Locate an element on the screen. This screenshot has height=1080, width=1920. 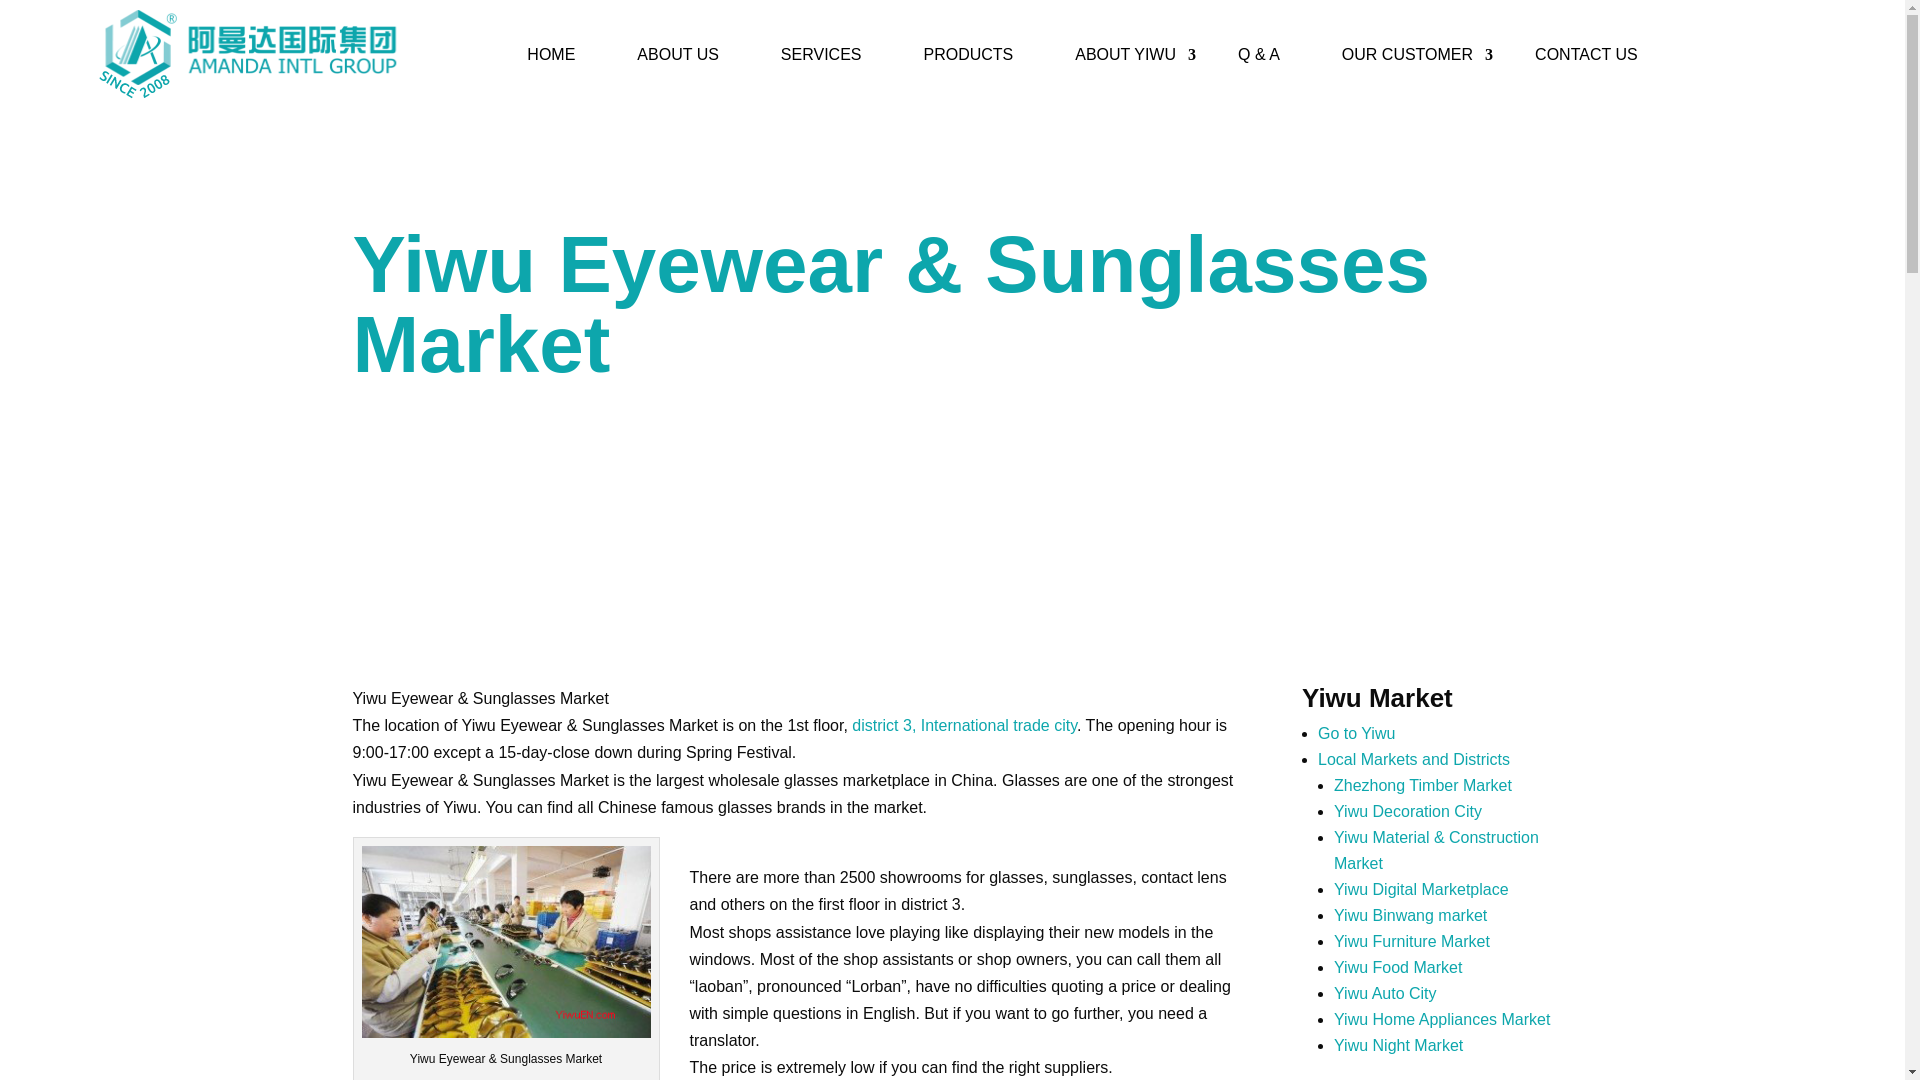
CONTACT US is located at coordinates (1596, 54).